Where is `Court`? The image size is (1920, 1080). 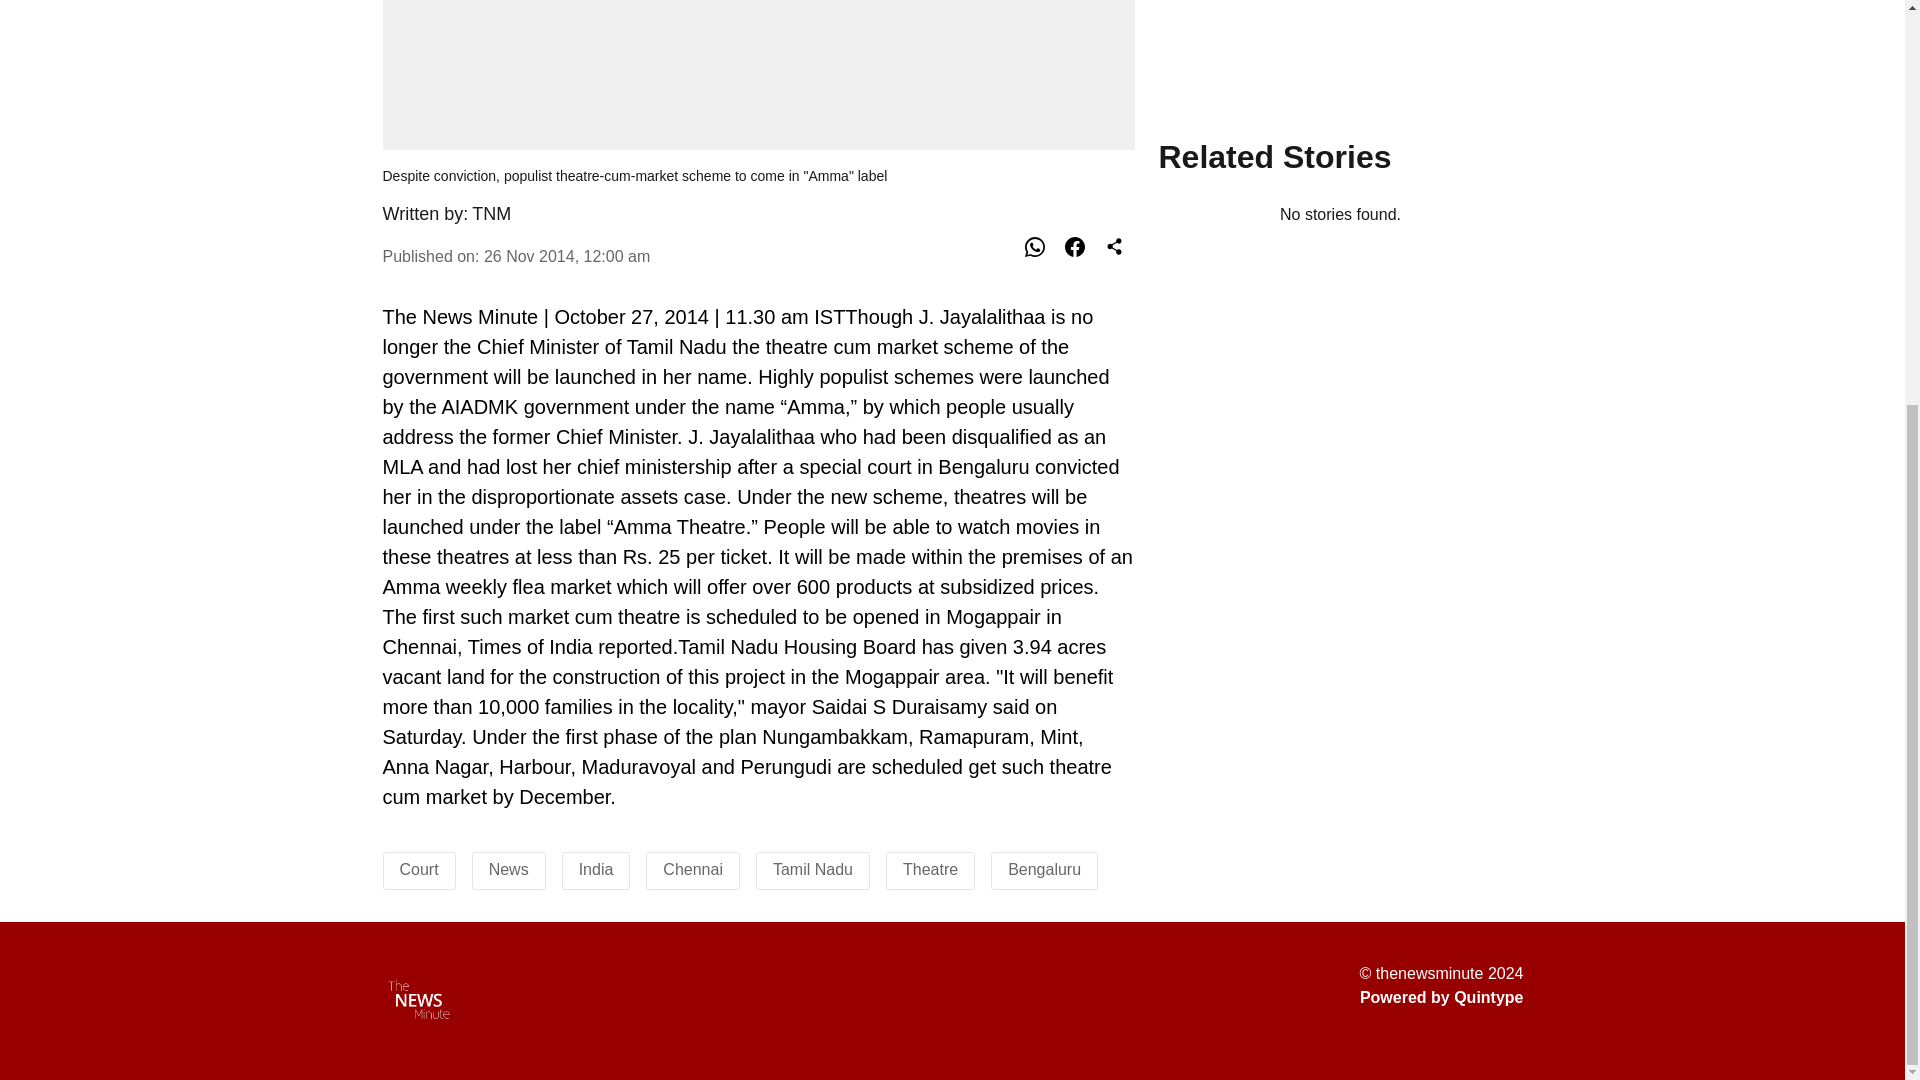
Court is located at coordinates (419, 869).